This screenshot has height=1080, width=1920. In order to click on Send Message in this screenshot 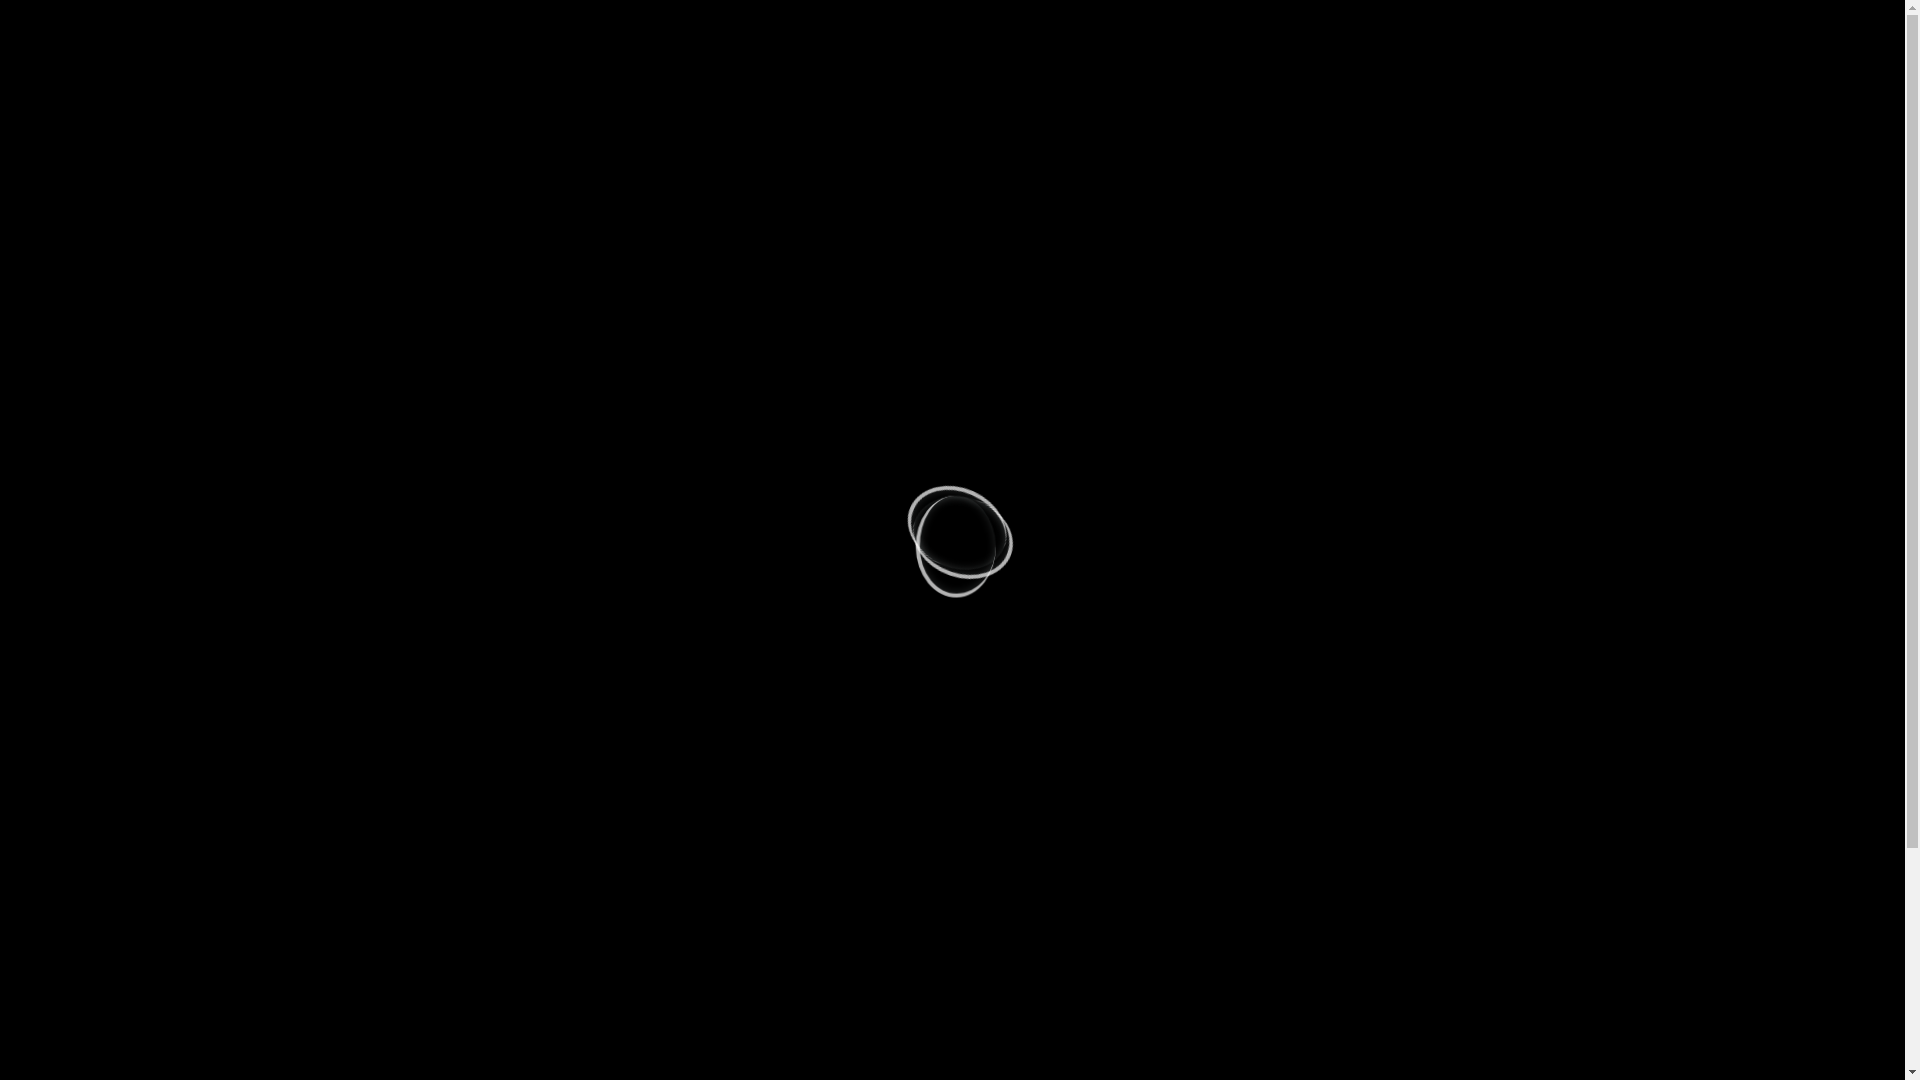, I will do `click(462, 827)`.